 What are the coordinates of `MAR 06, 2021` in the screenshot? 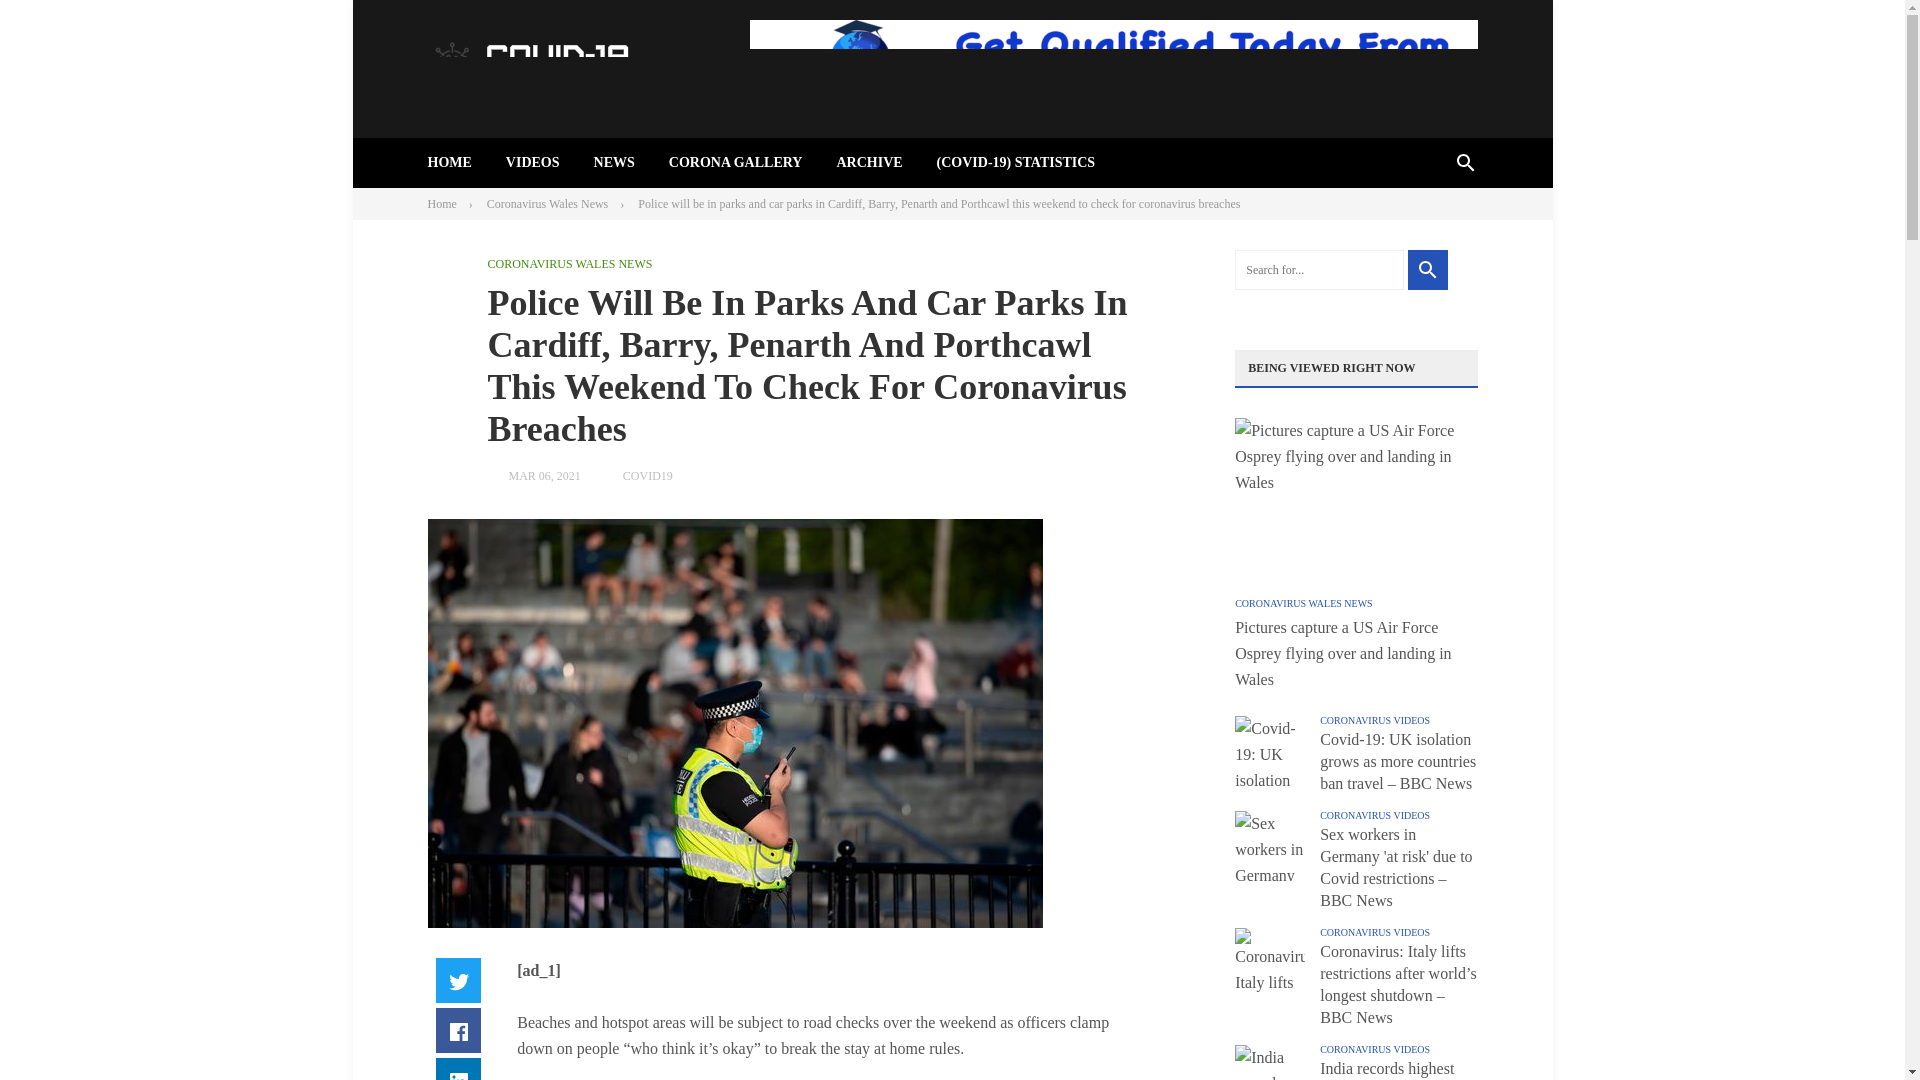 It's located at (544, 475).